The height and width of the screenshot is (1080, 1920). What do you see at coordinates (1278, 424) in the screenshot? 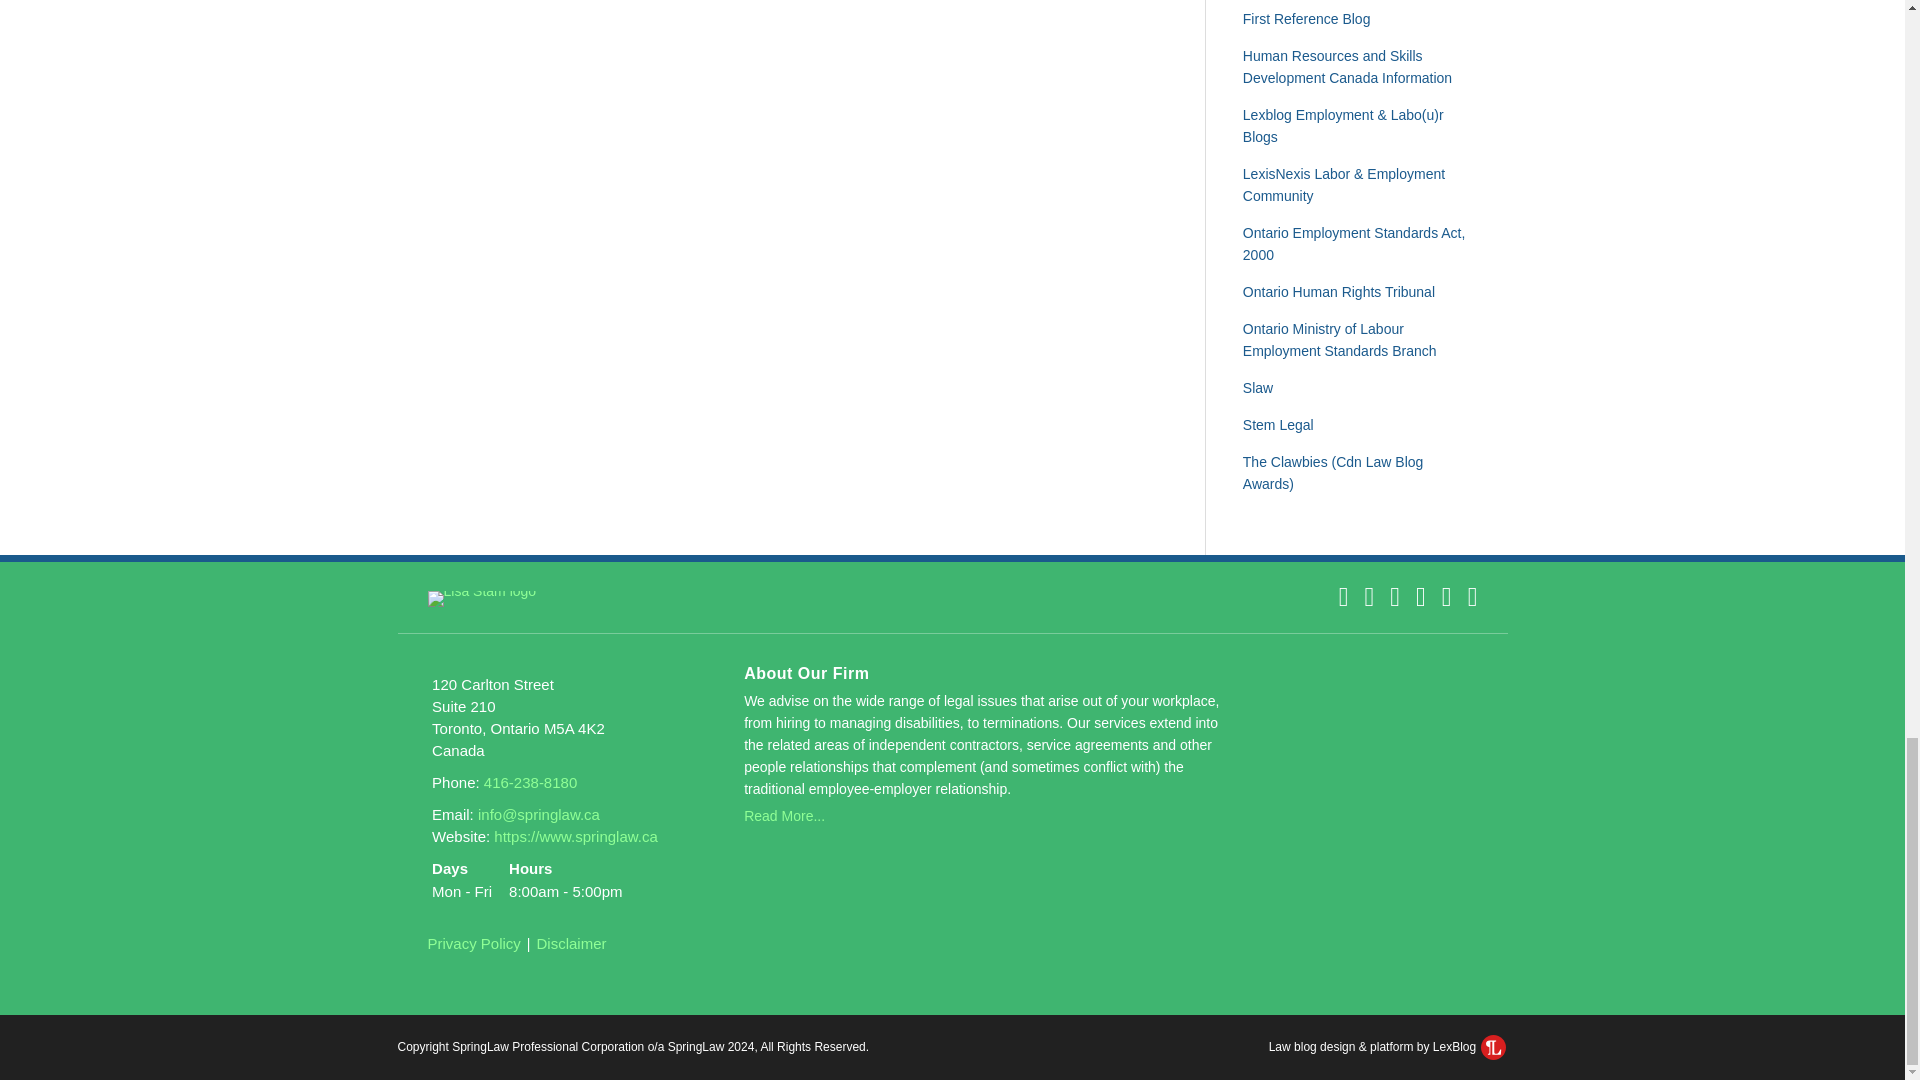
I see `stem-legal` at bounding box center [1278, 424].